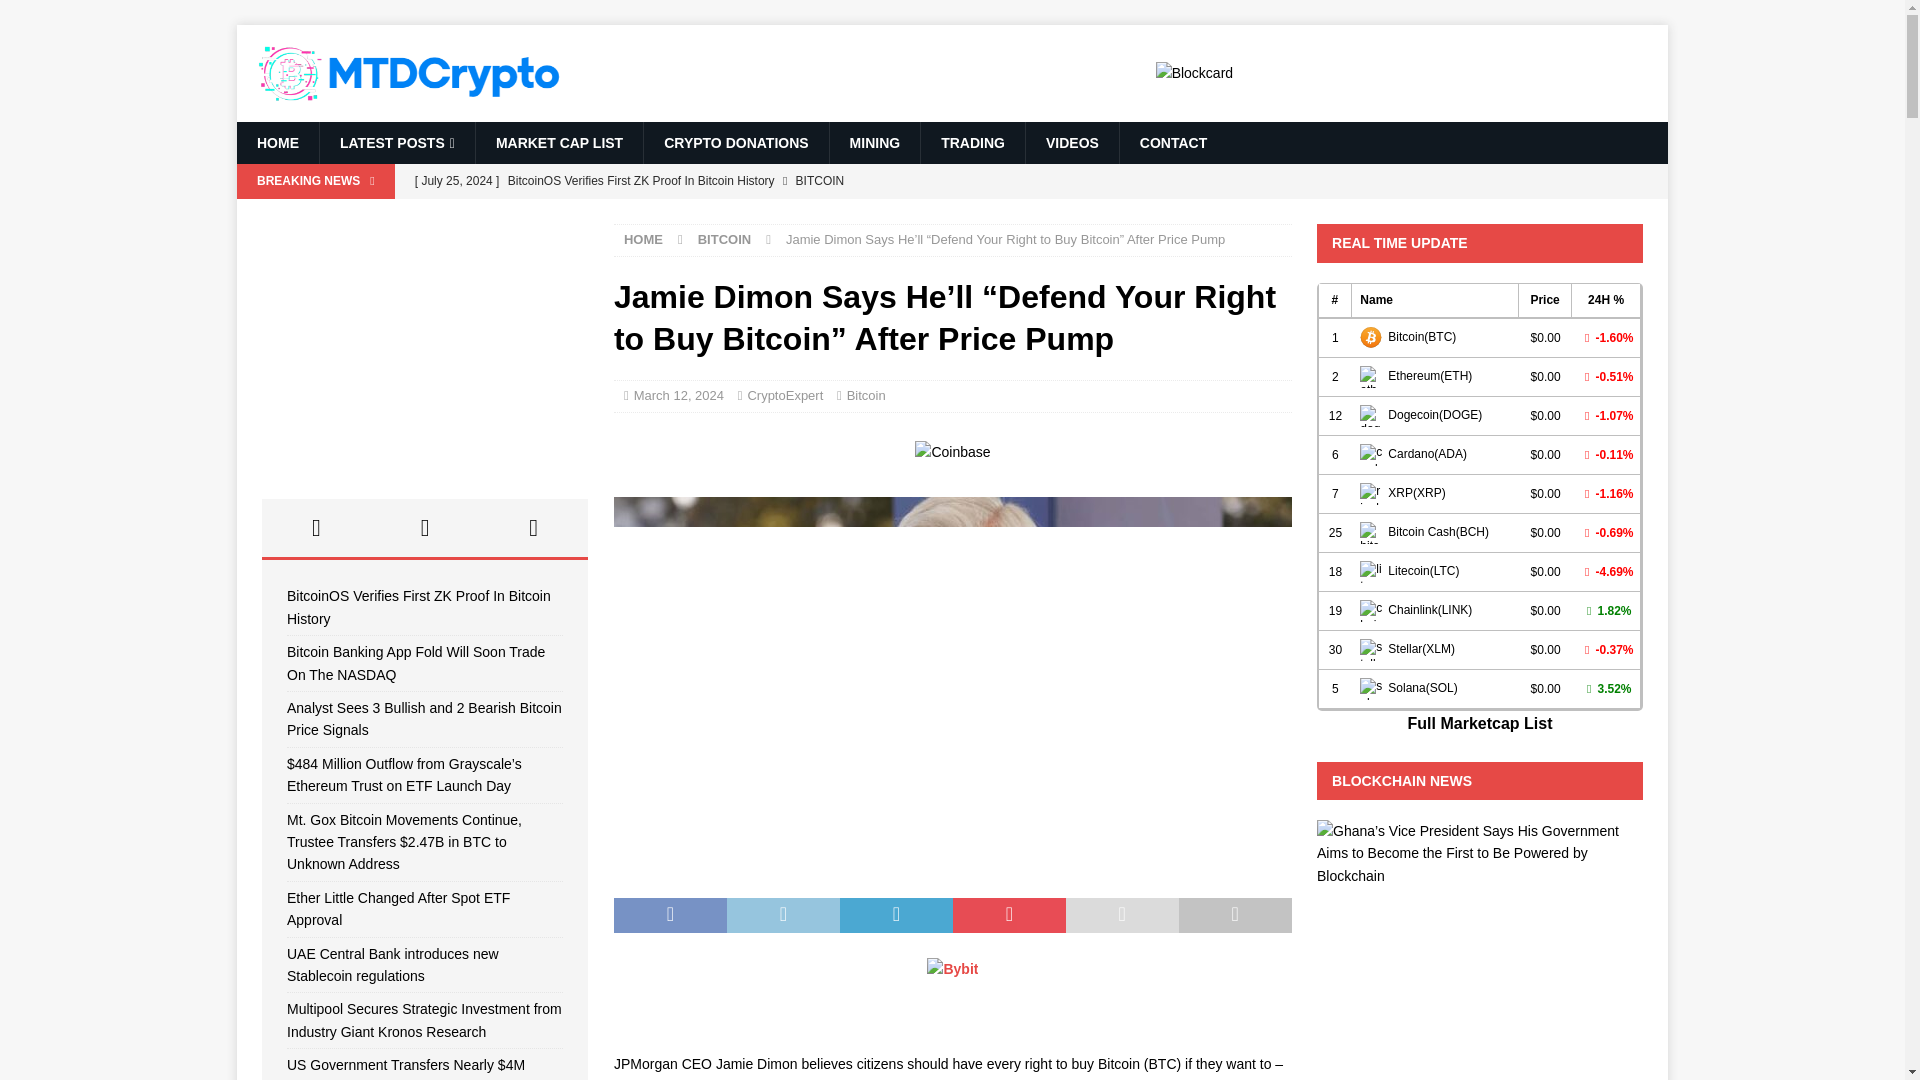 This screenshot has height=1080, width=1920. Describe the element at coordinates (396, 143) in the screenshot. I see `LATEST POSTS` at that location.